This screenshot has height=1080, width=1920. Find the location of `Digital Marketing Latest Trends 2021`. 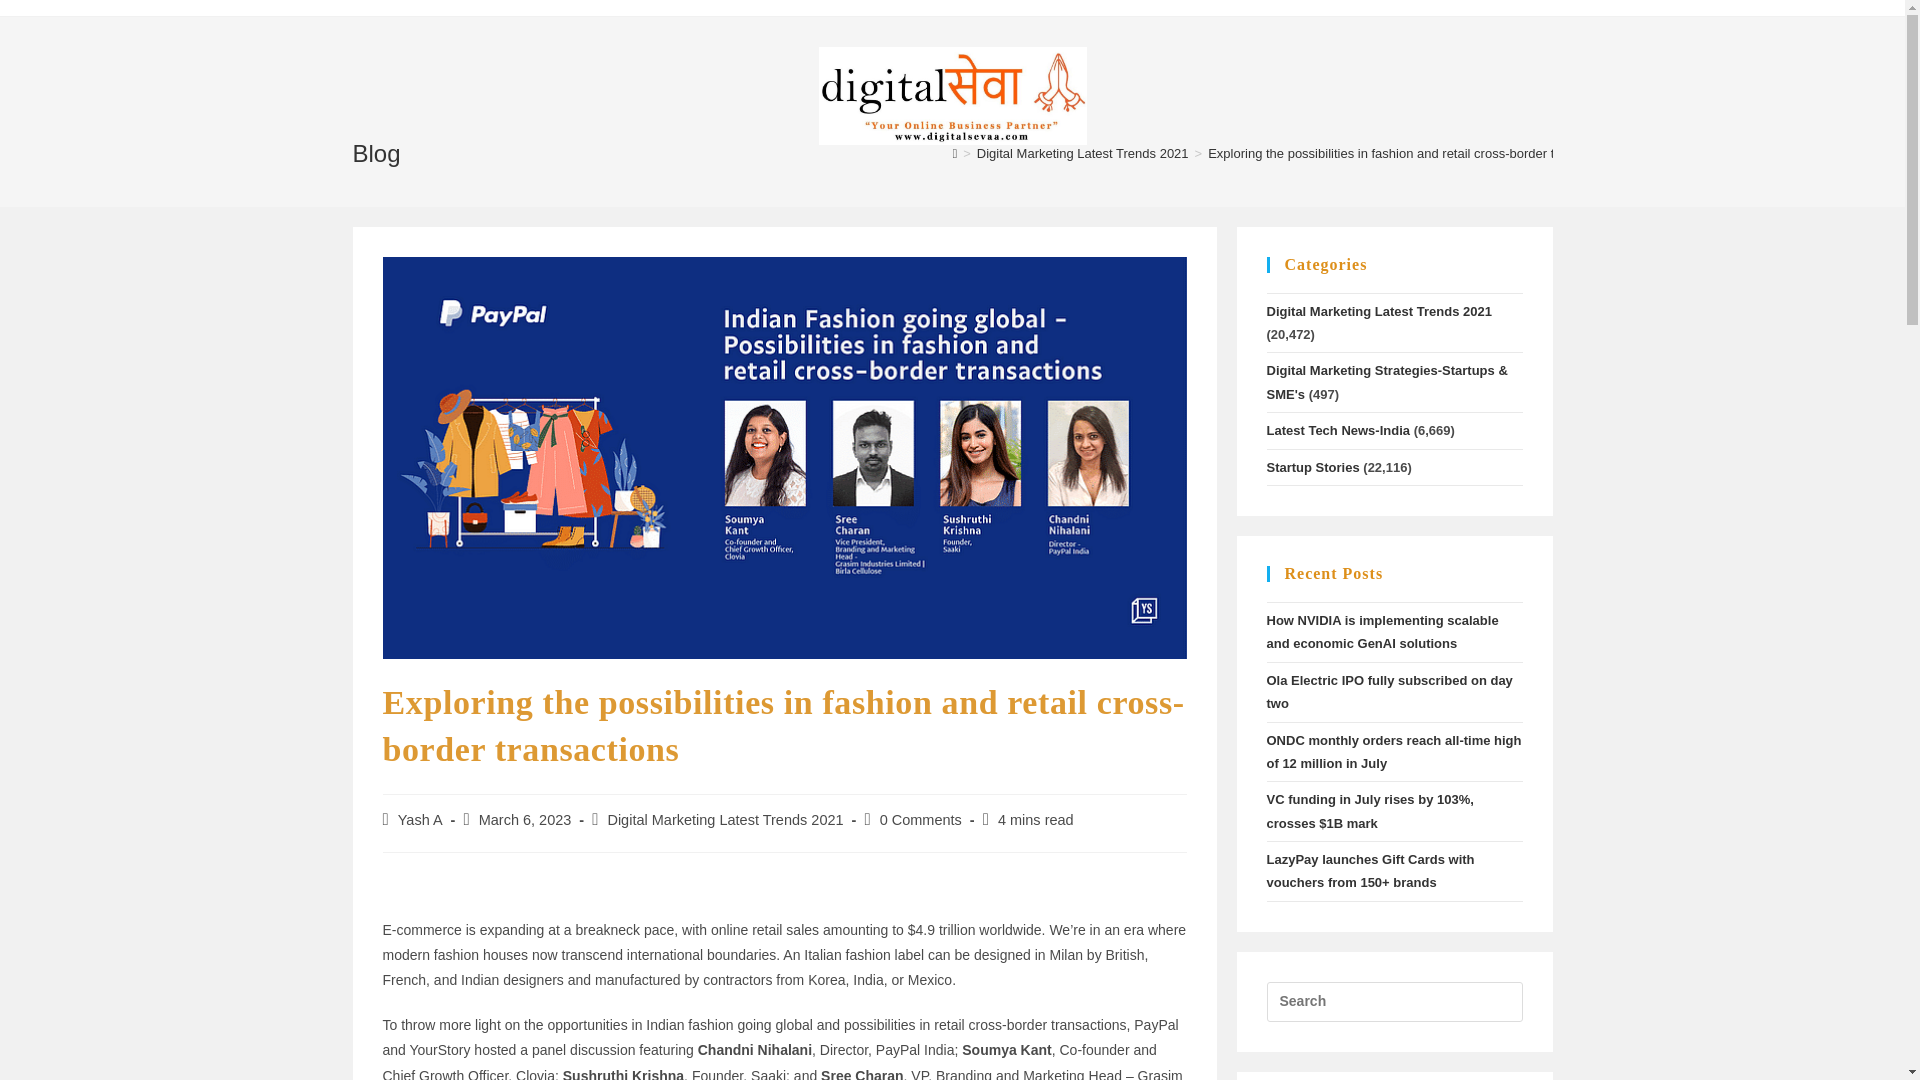

Digital Marketing Latest Trends 2021 is located at coordinates (1378, 310).